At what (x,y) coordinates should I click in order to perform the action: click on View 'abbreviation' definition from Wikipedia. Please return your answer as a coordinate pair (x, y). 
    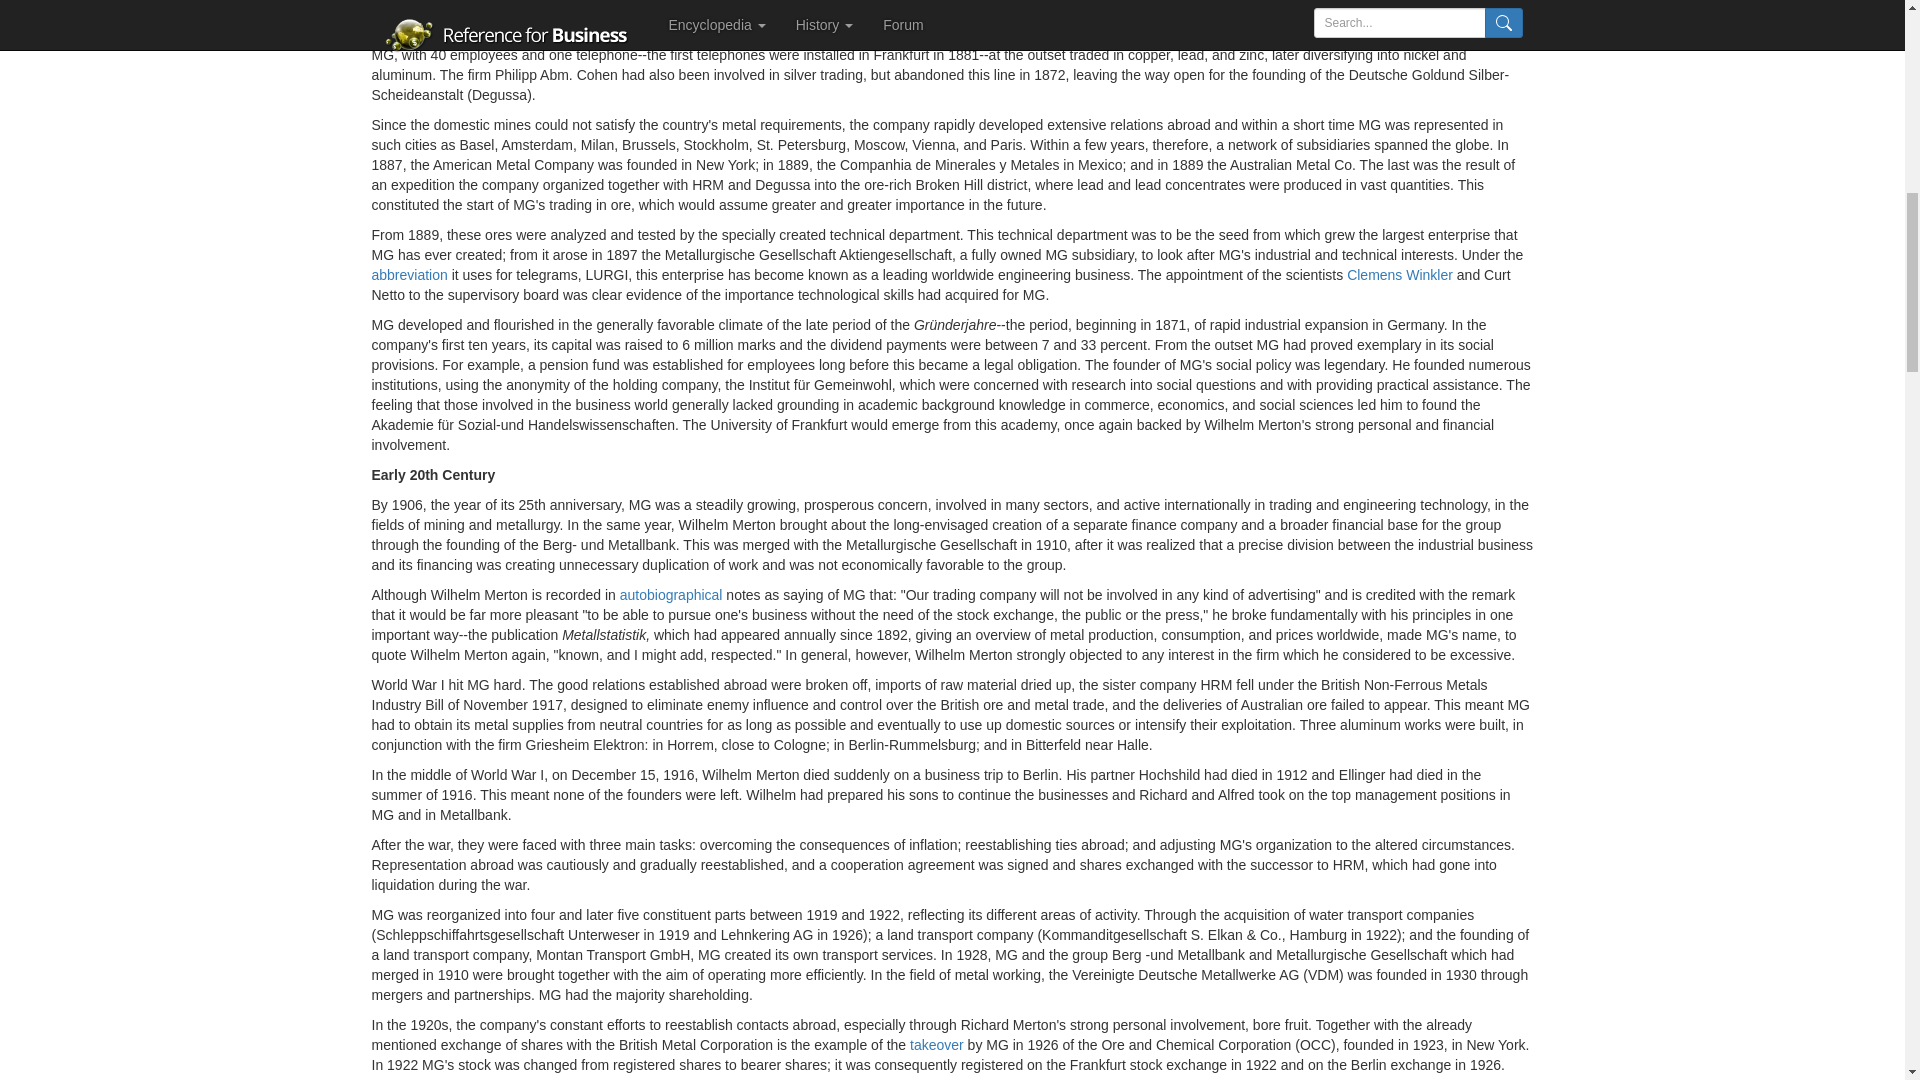
    Looking at the image, I should click on (410, 274).